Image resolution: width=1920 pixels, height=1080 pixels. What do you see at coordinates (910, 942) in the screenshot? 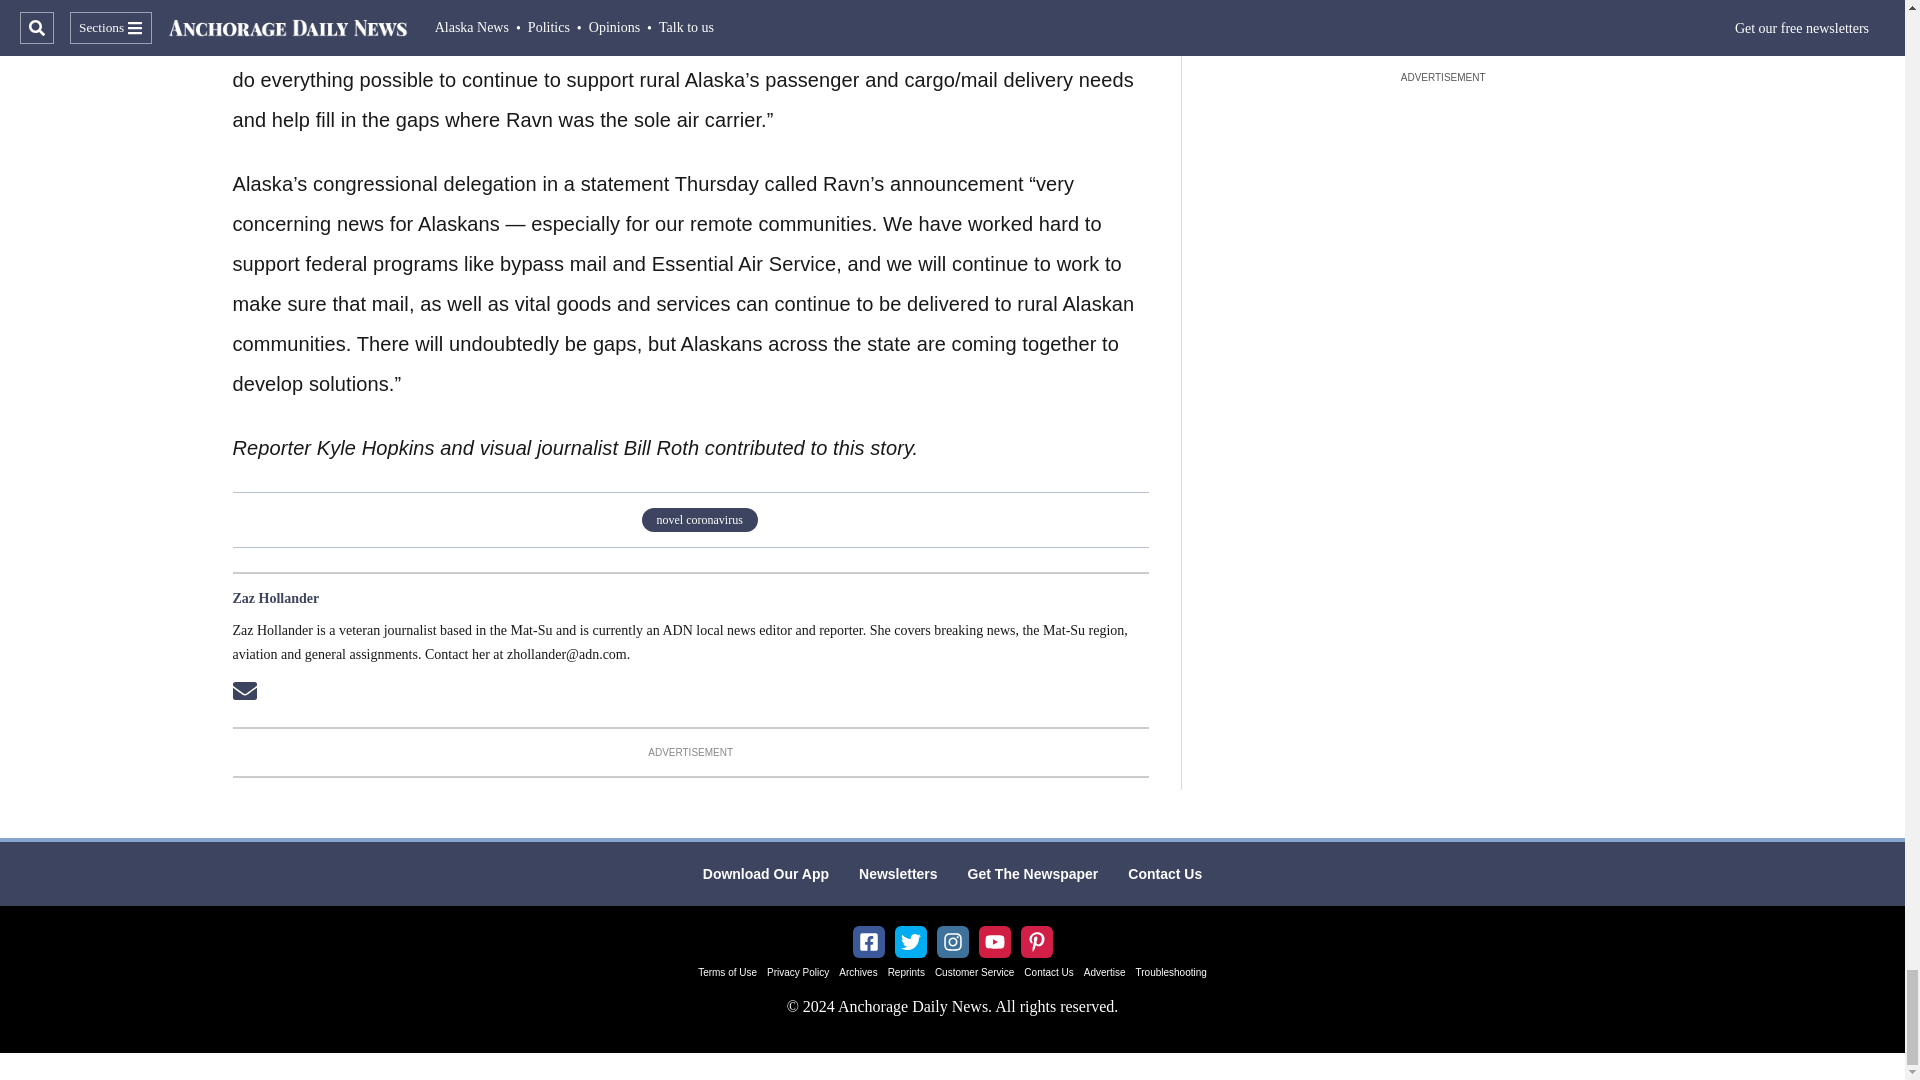
I see `Twitter IconTwitter Account for Anchorage Daily News` at bounding box center [910, 942].